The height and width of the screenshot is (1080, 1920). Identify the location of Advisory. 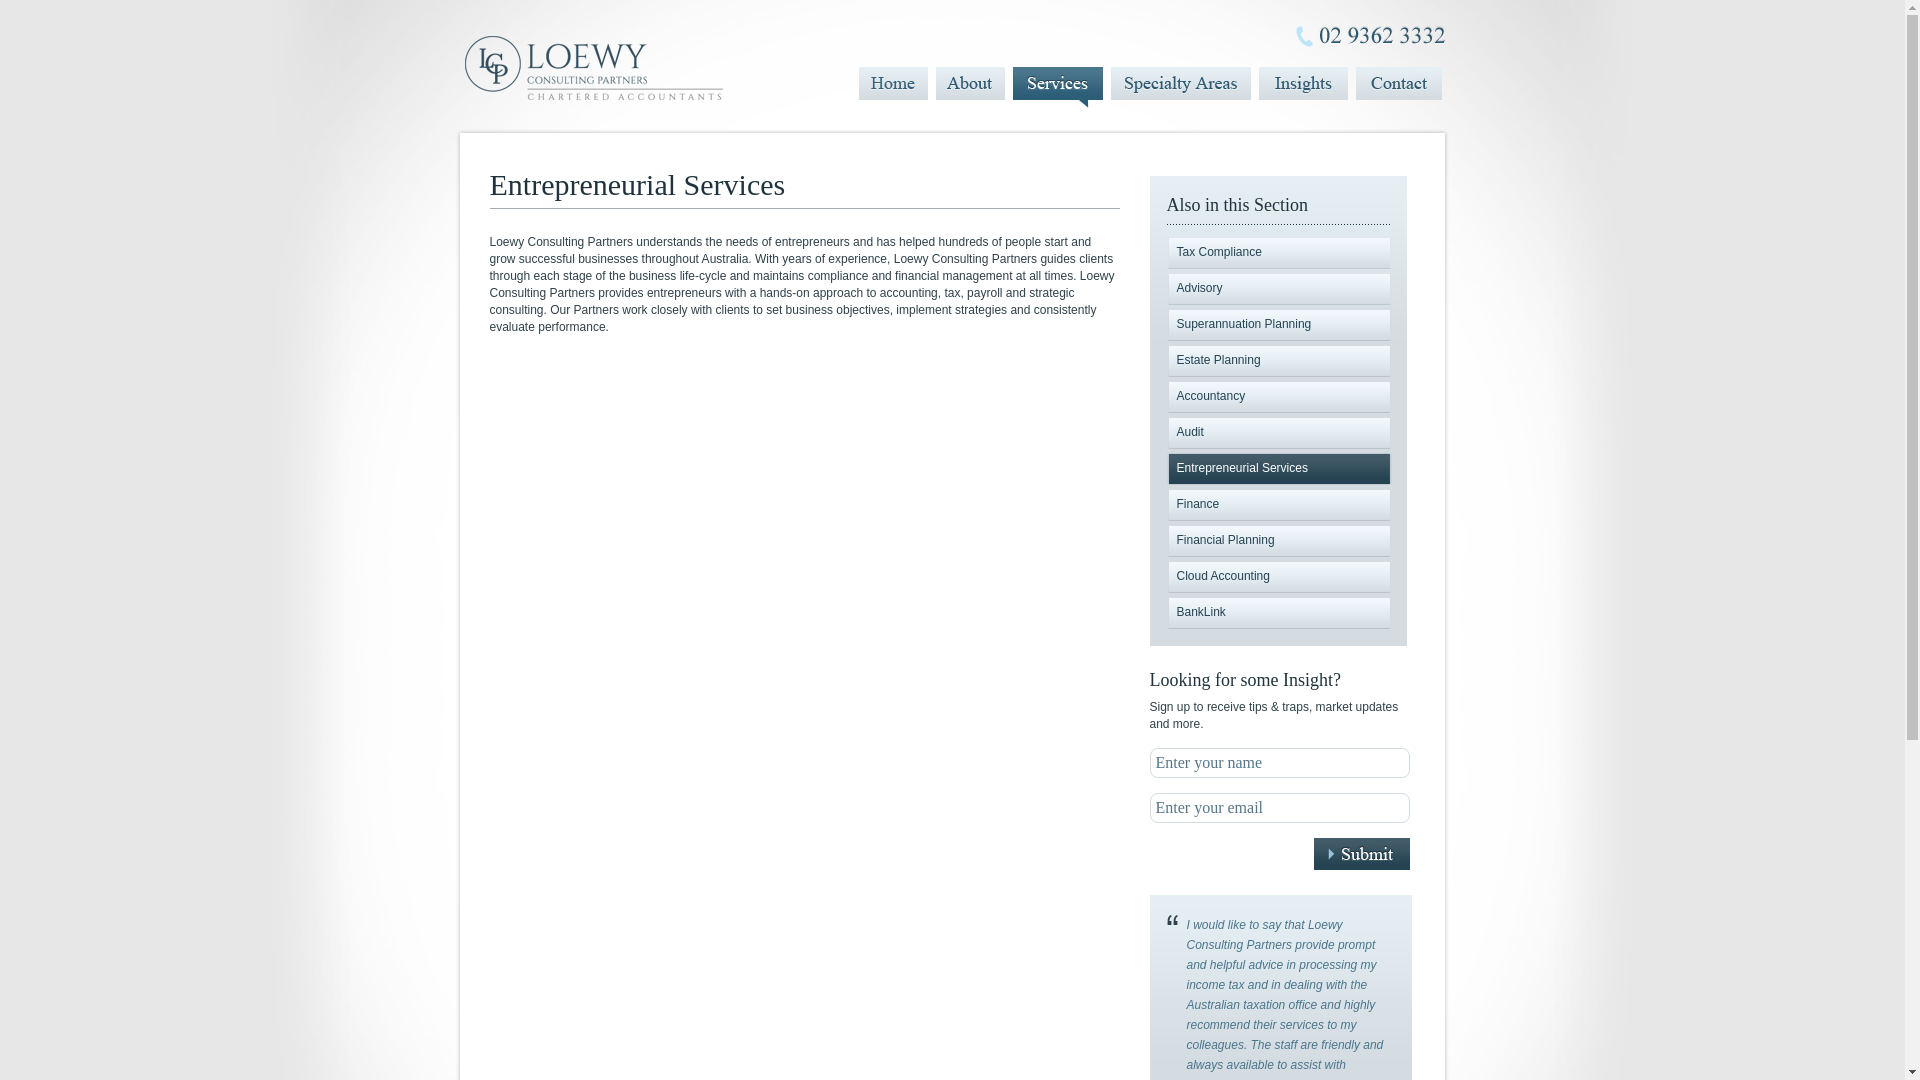
(1278, 289).